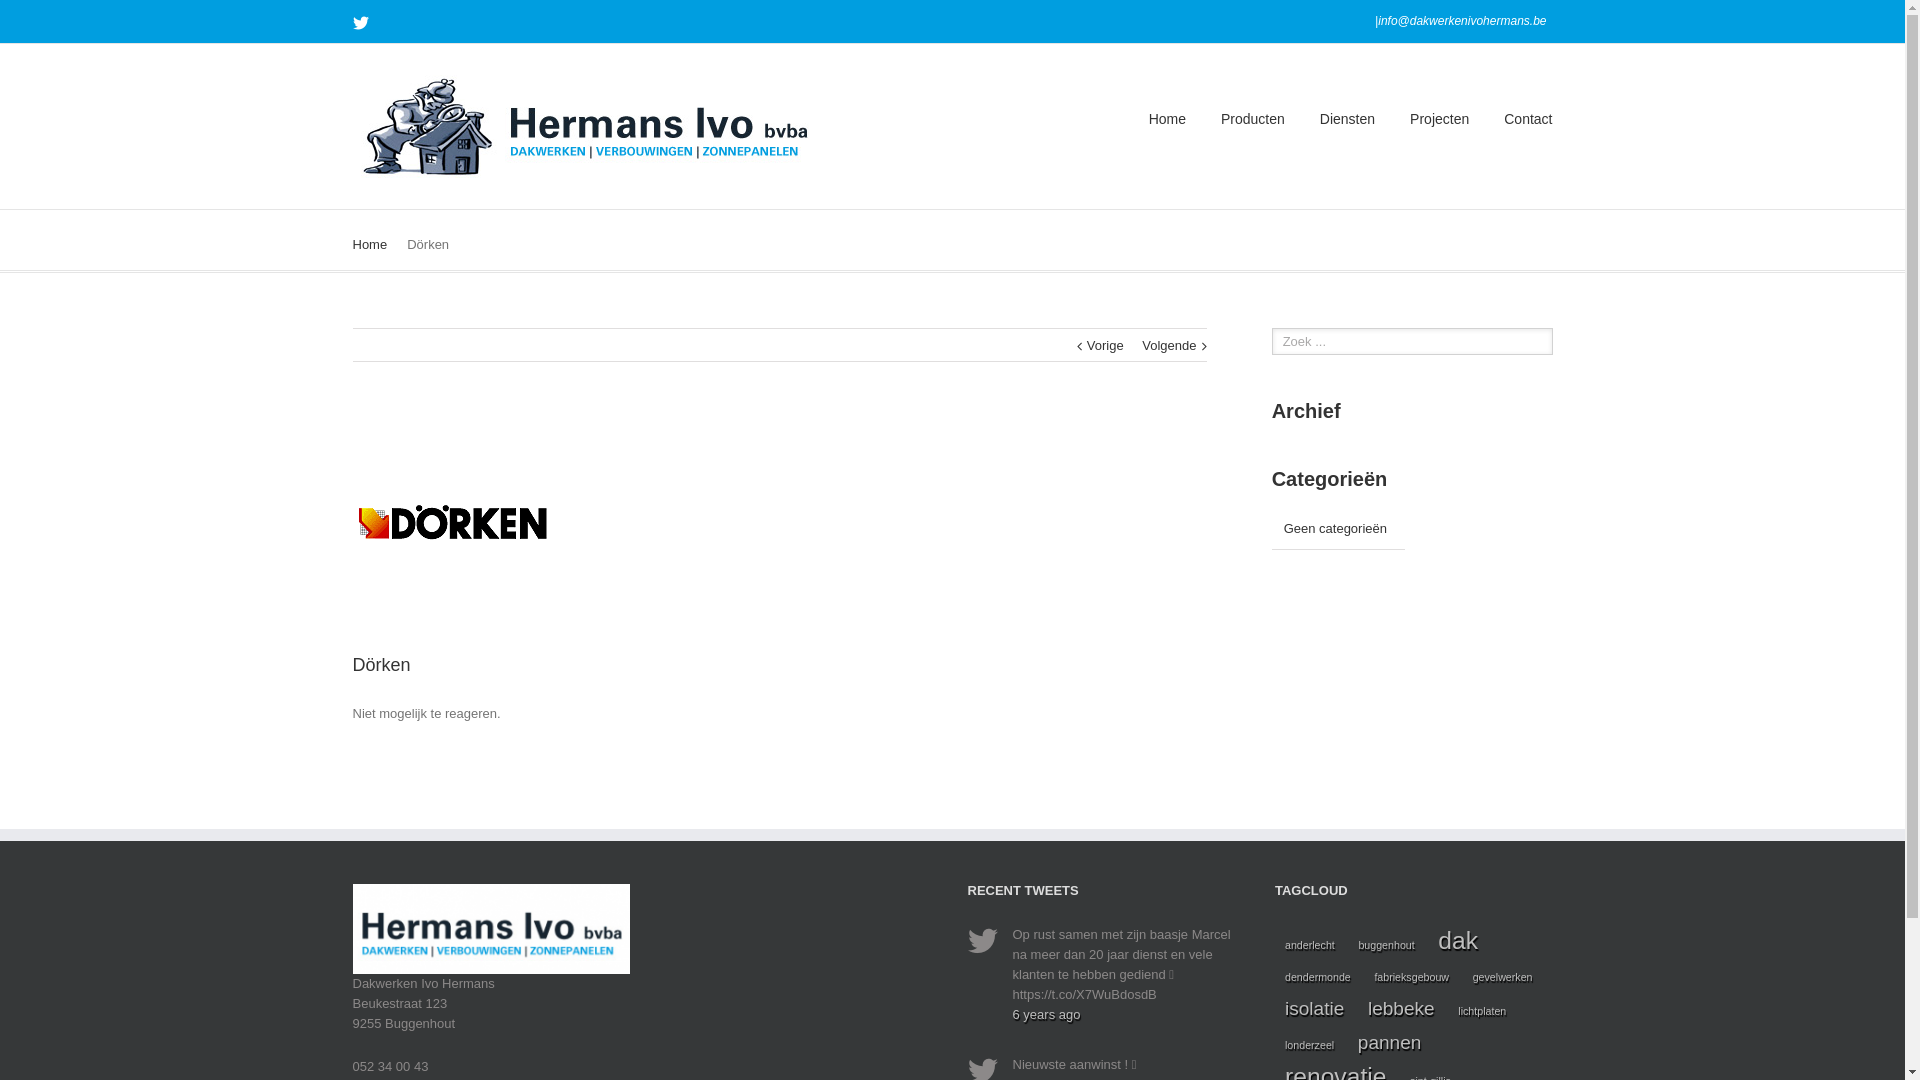 This screenshot has height=1080, width=1920. Describe the element at coordinates (1348, 118) in the screenshot. I see `Diensten` at that location.